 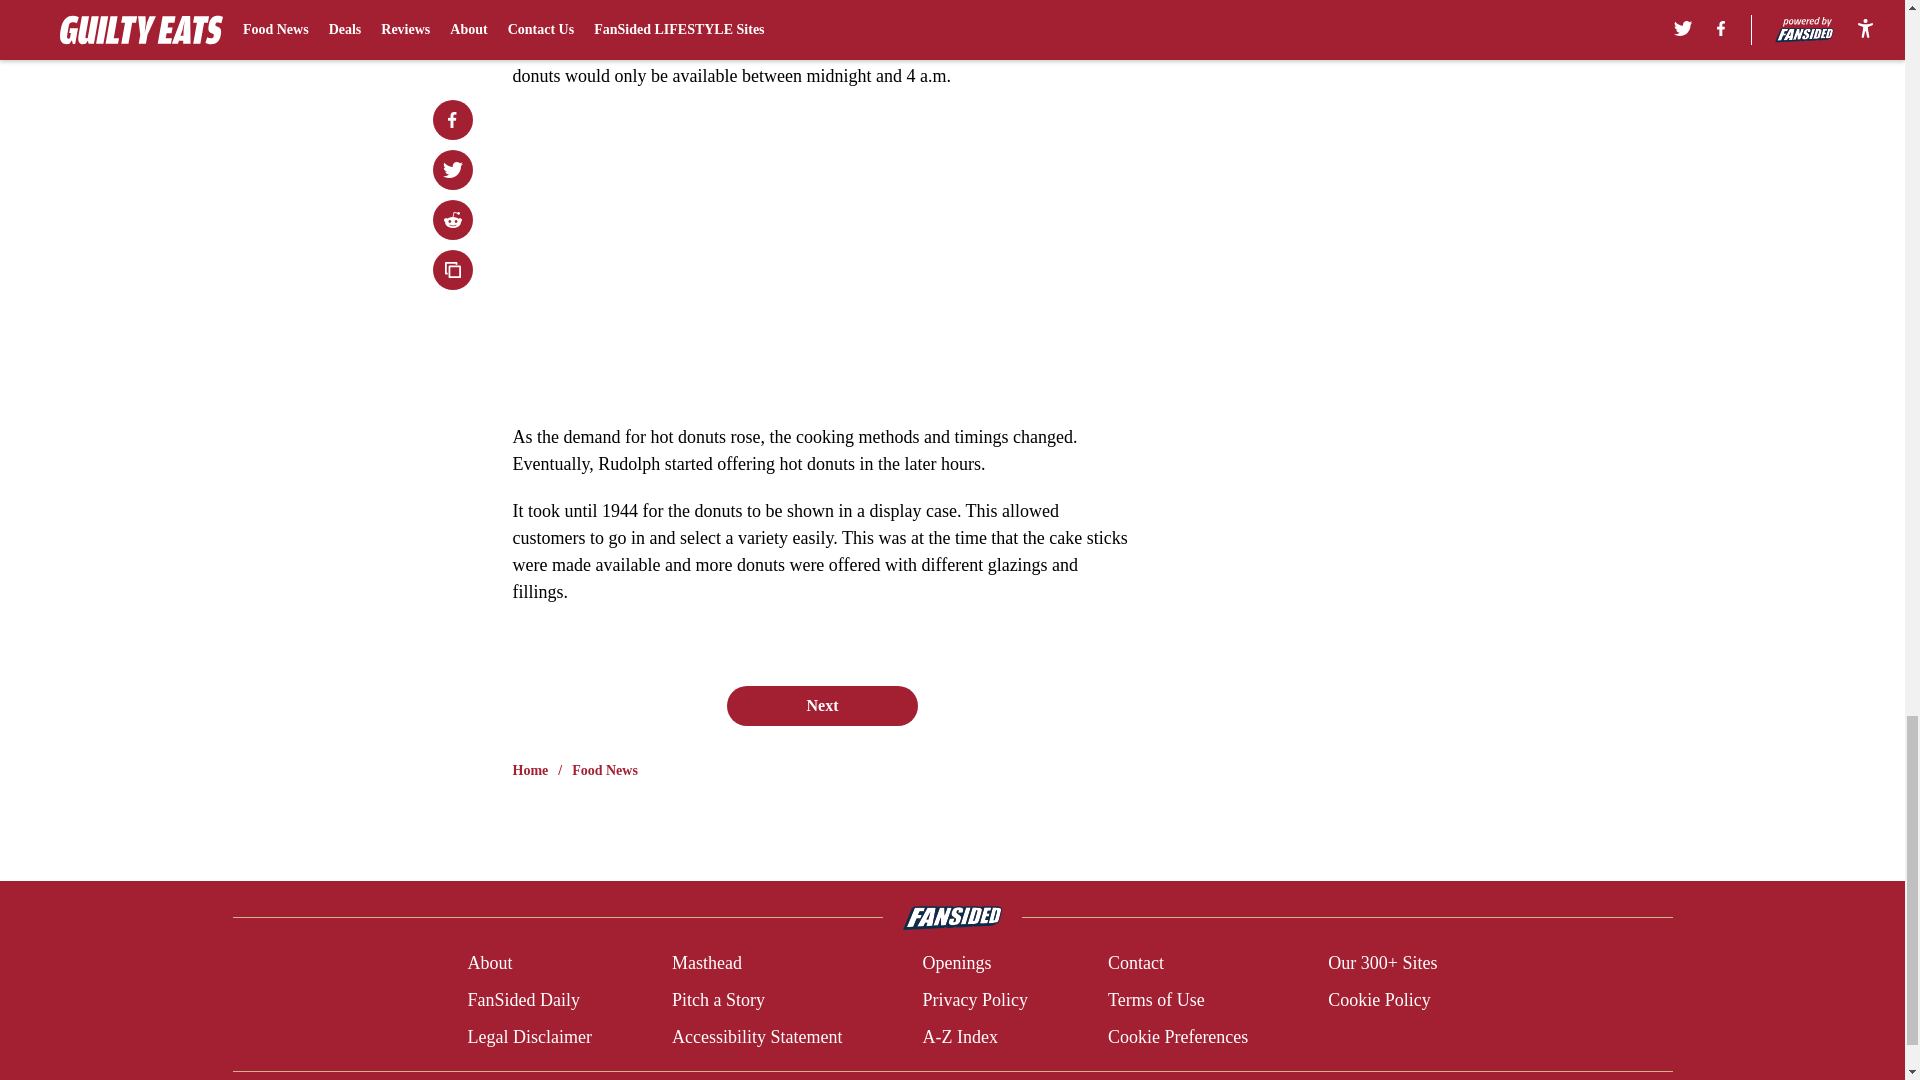 I want to click on Home, so click(x=530, y=770).